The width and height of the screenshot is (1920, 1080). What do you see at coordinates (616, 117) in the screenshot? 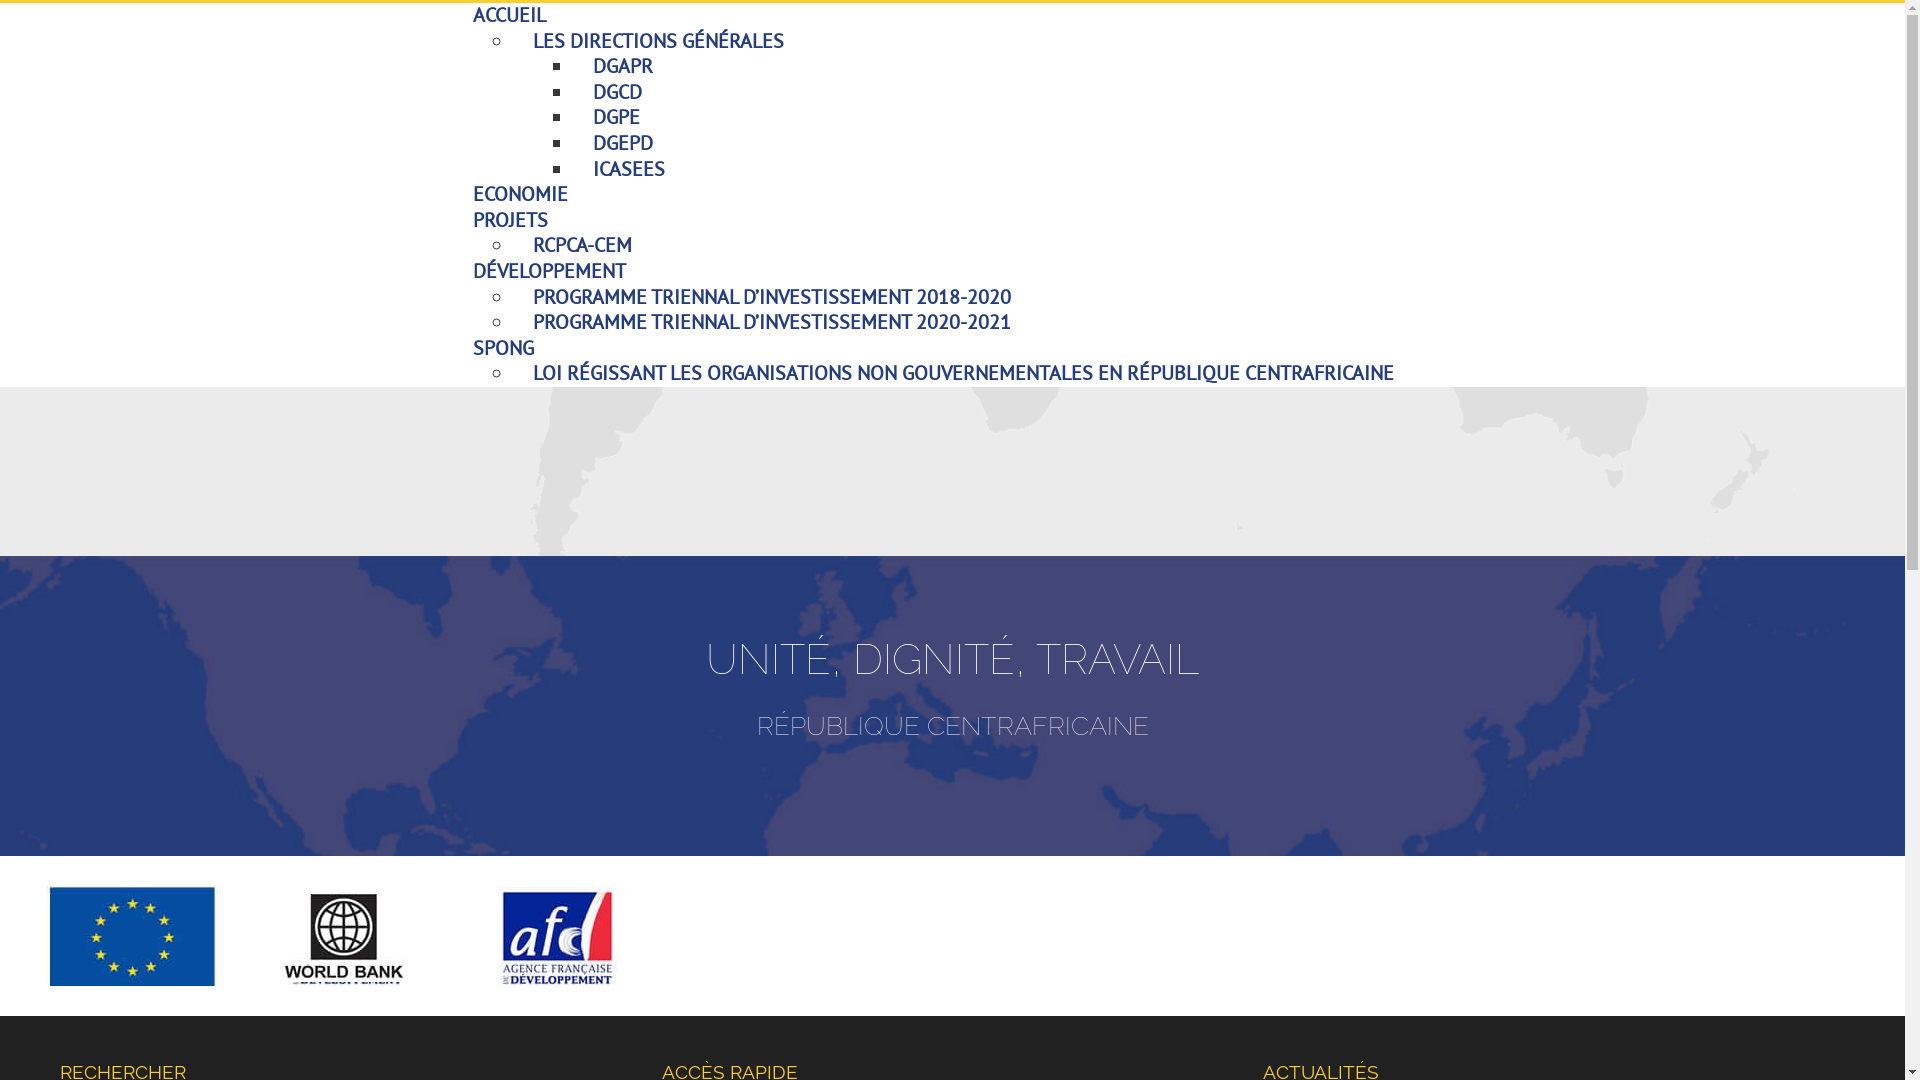
I see `DGPE` at bounding box center [616, 117].